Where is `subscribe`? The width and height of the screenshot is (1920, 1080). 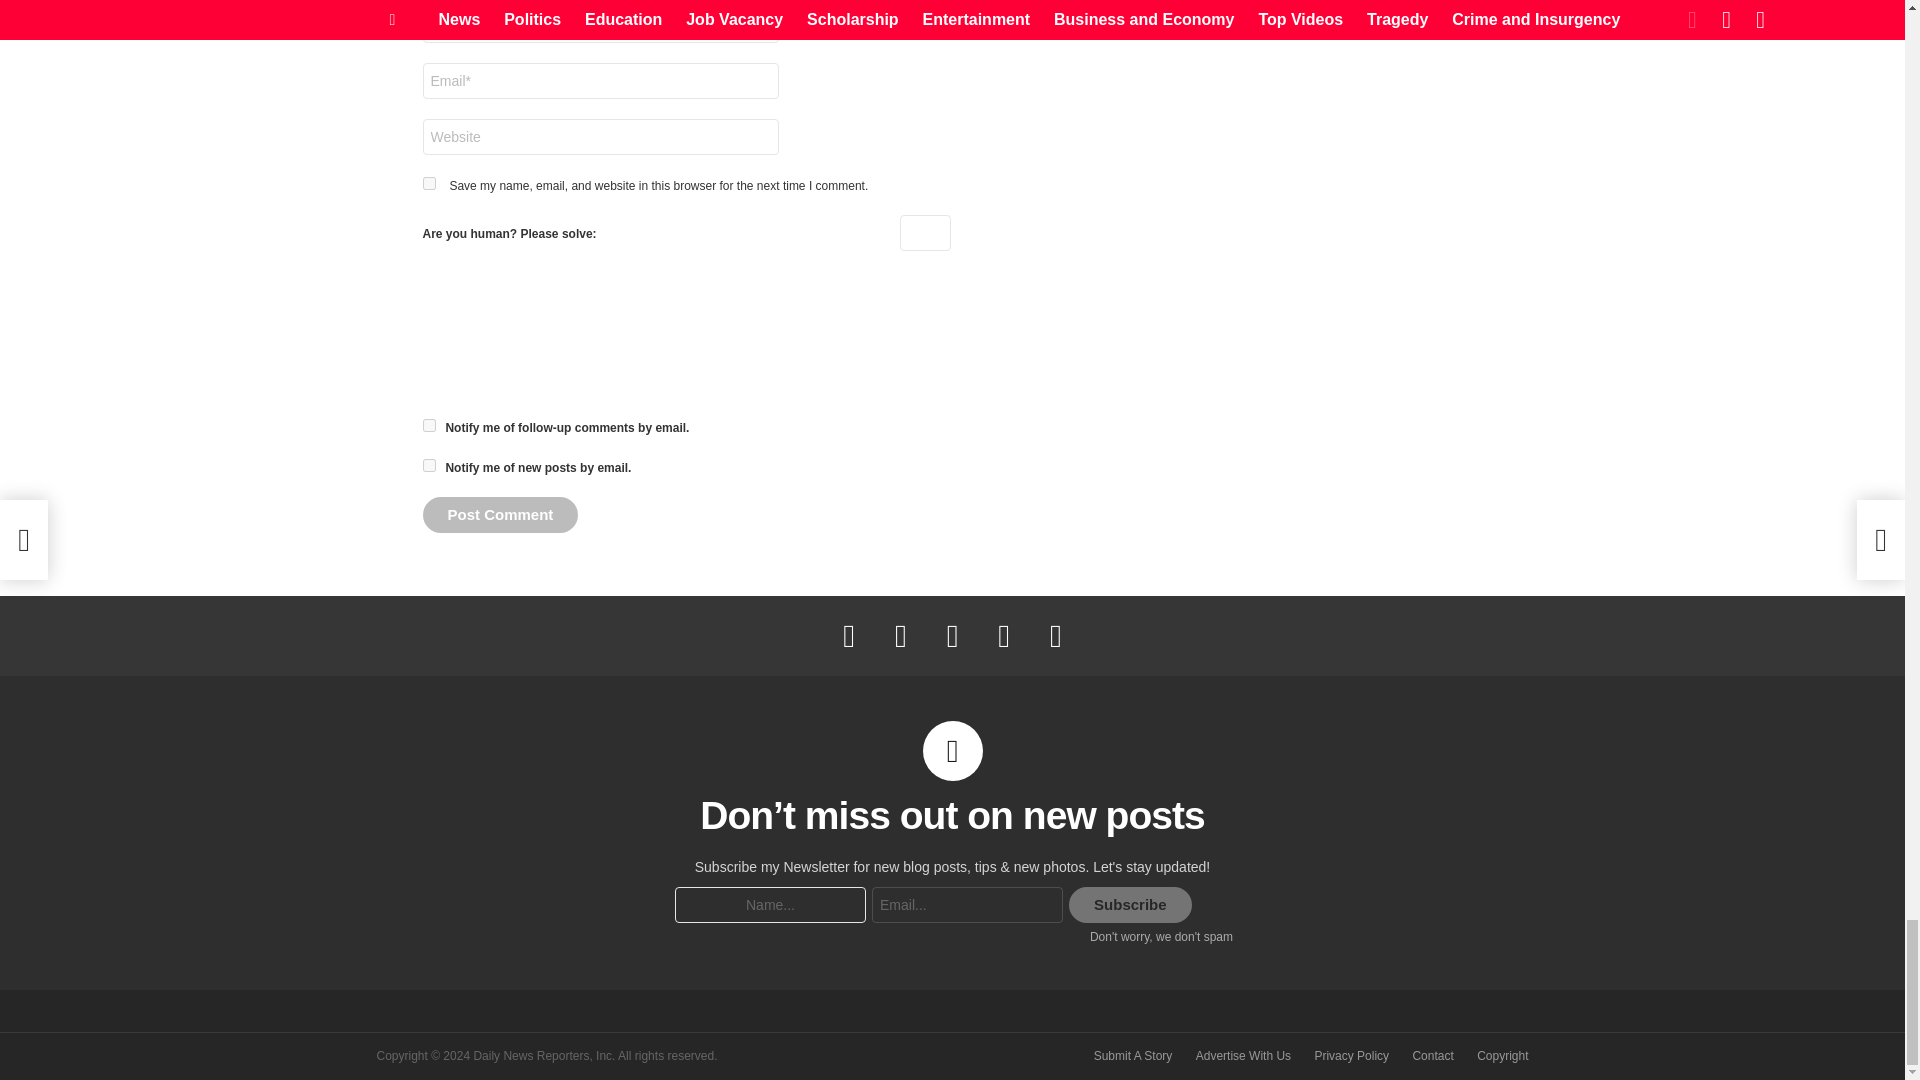 subscribe is located at coordinates (428, 426).